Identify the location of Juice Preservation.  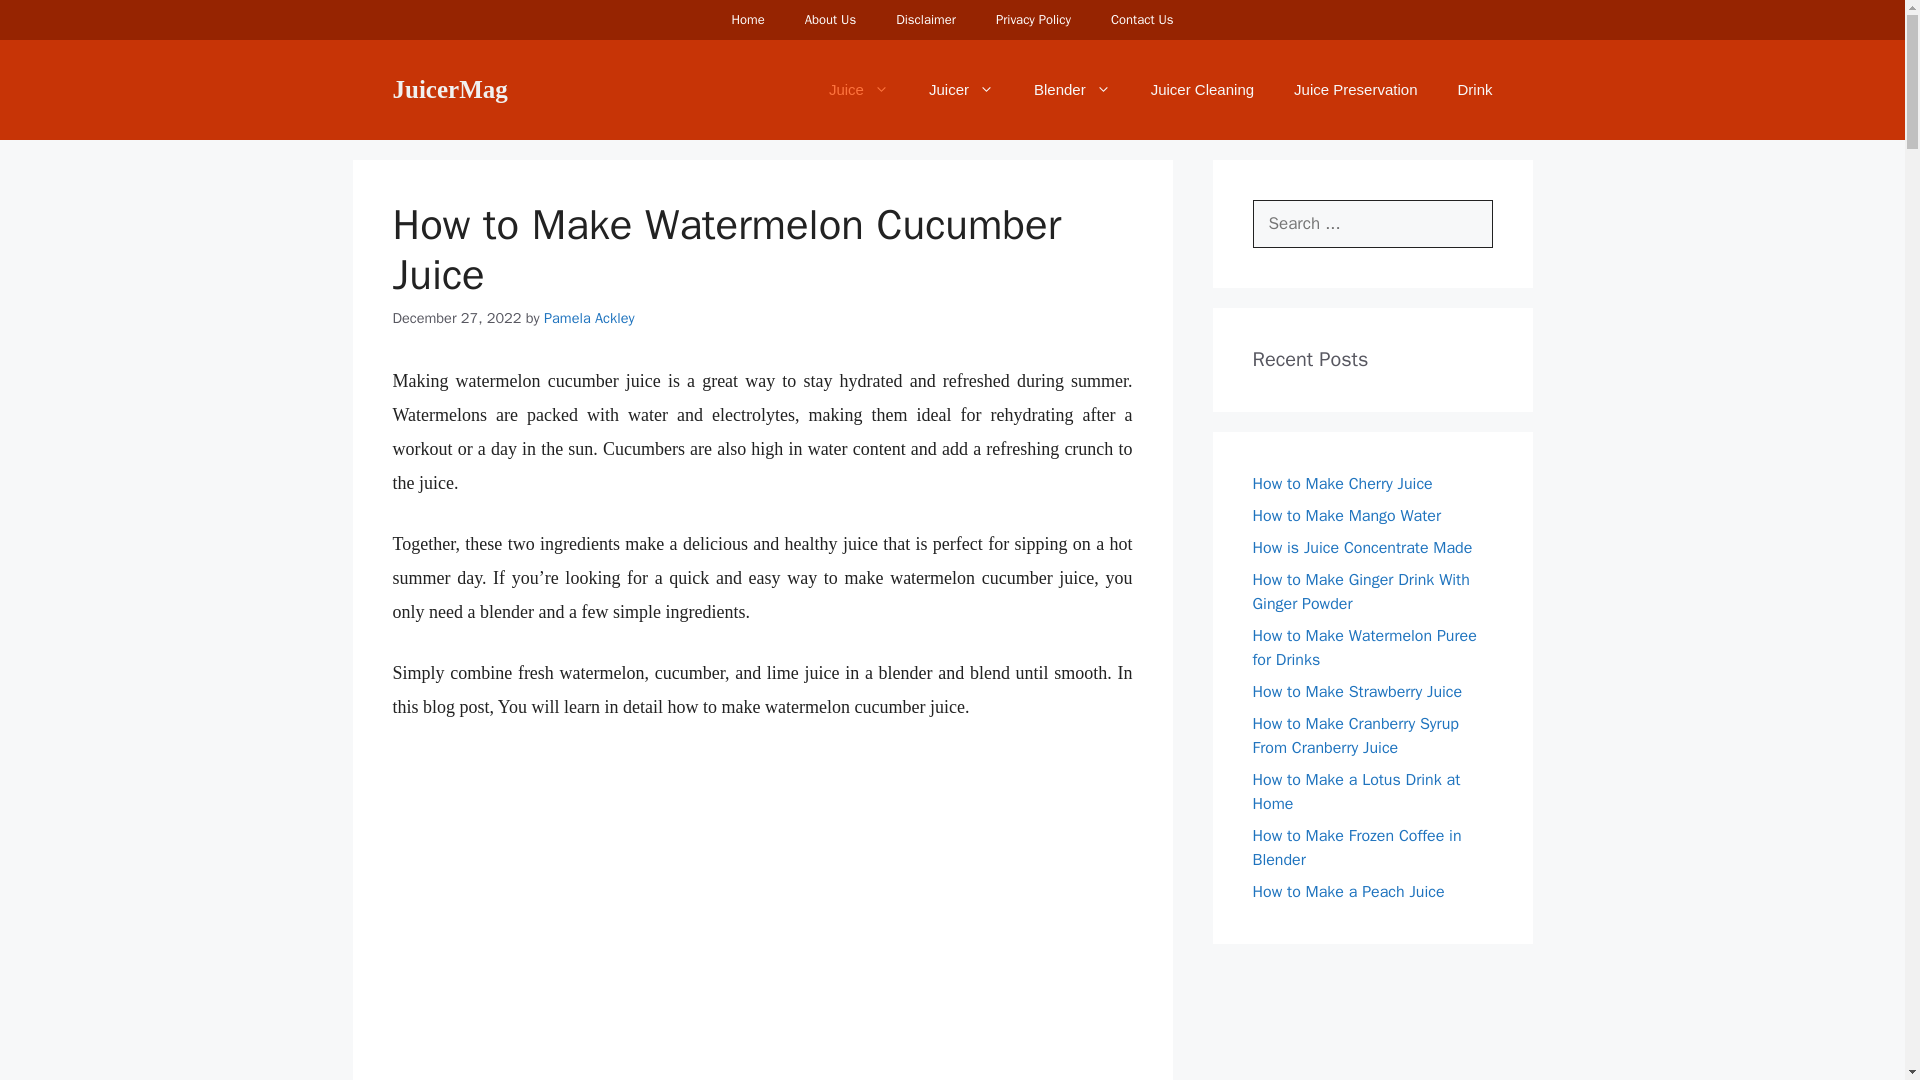
(1355, 90).